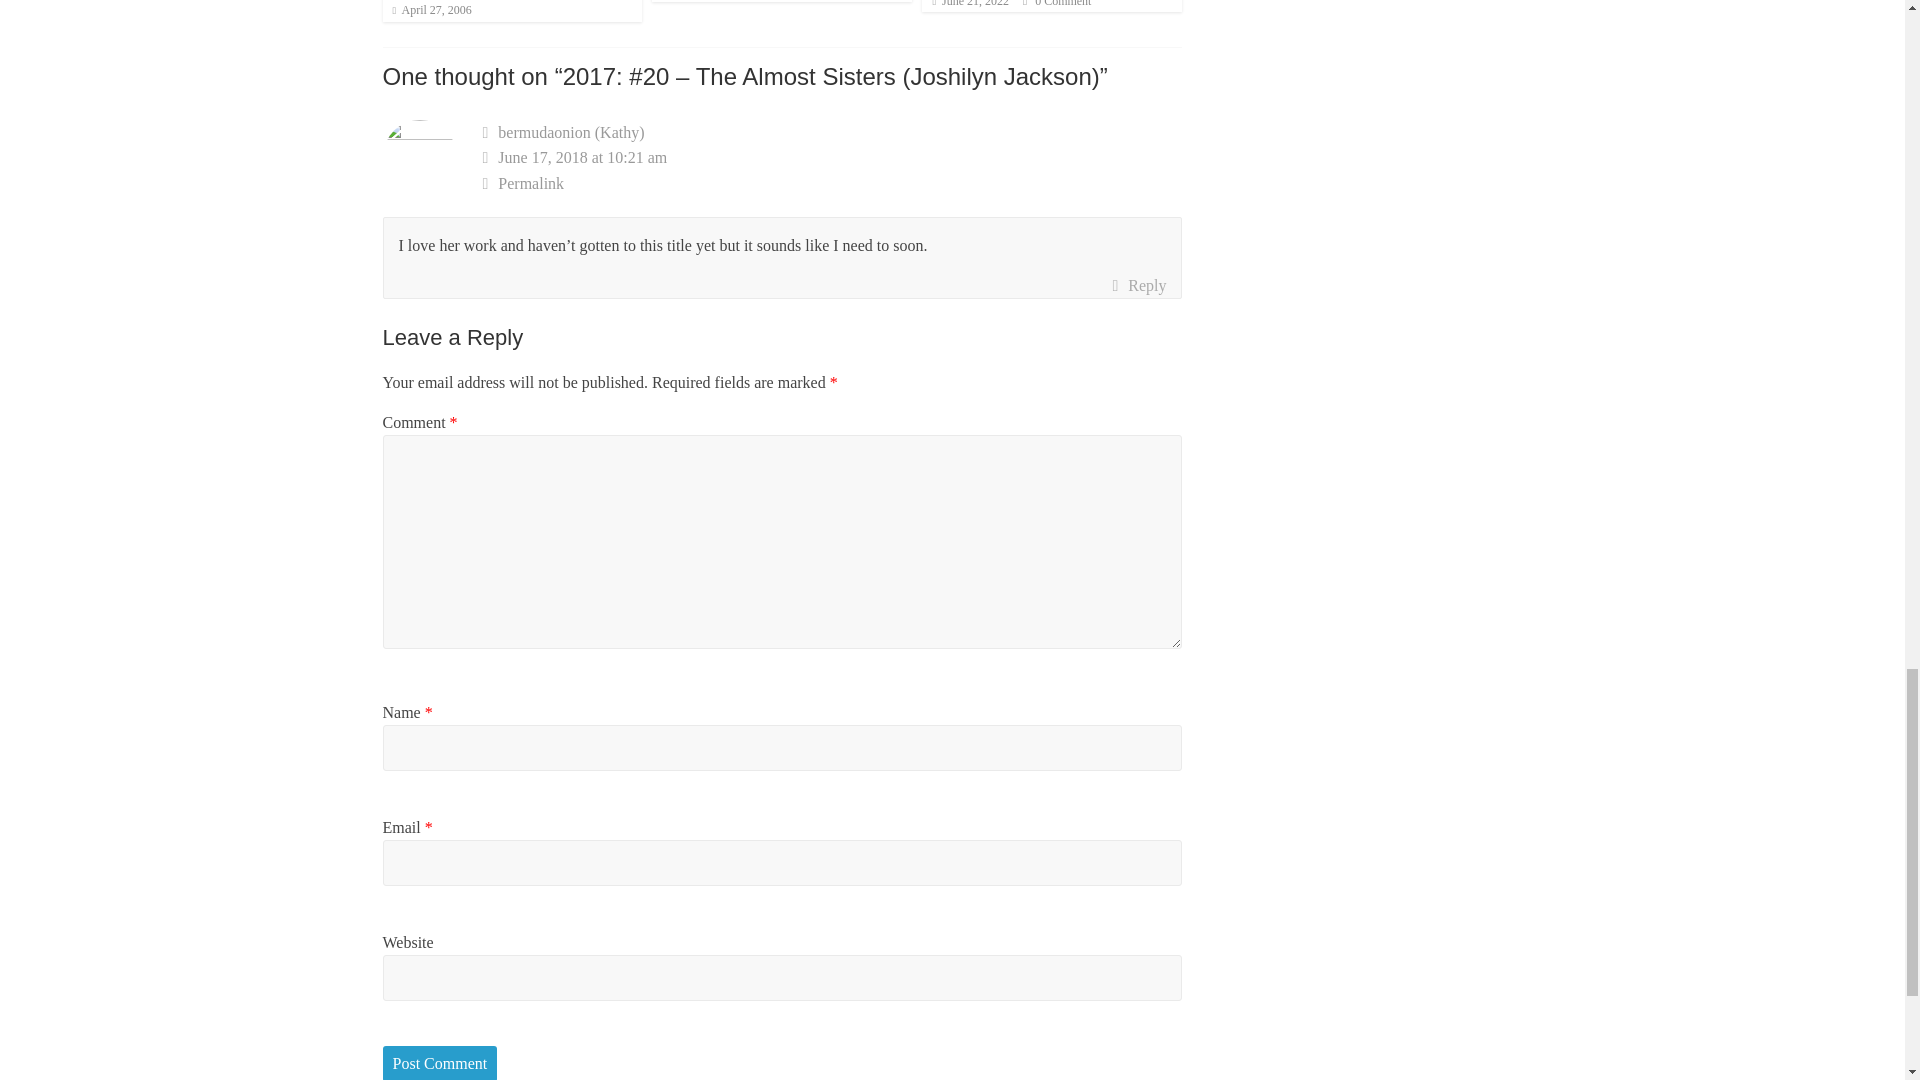 Image resolution: width=1920 pixels, height=1080 pixels. I want to click on Permalink, so click(832, 183).